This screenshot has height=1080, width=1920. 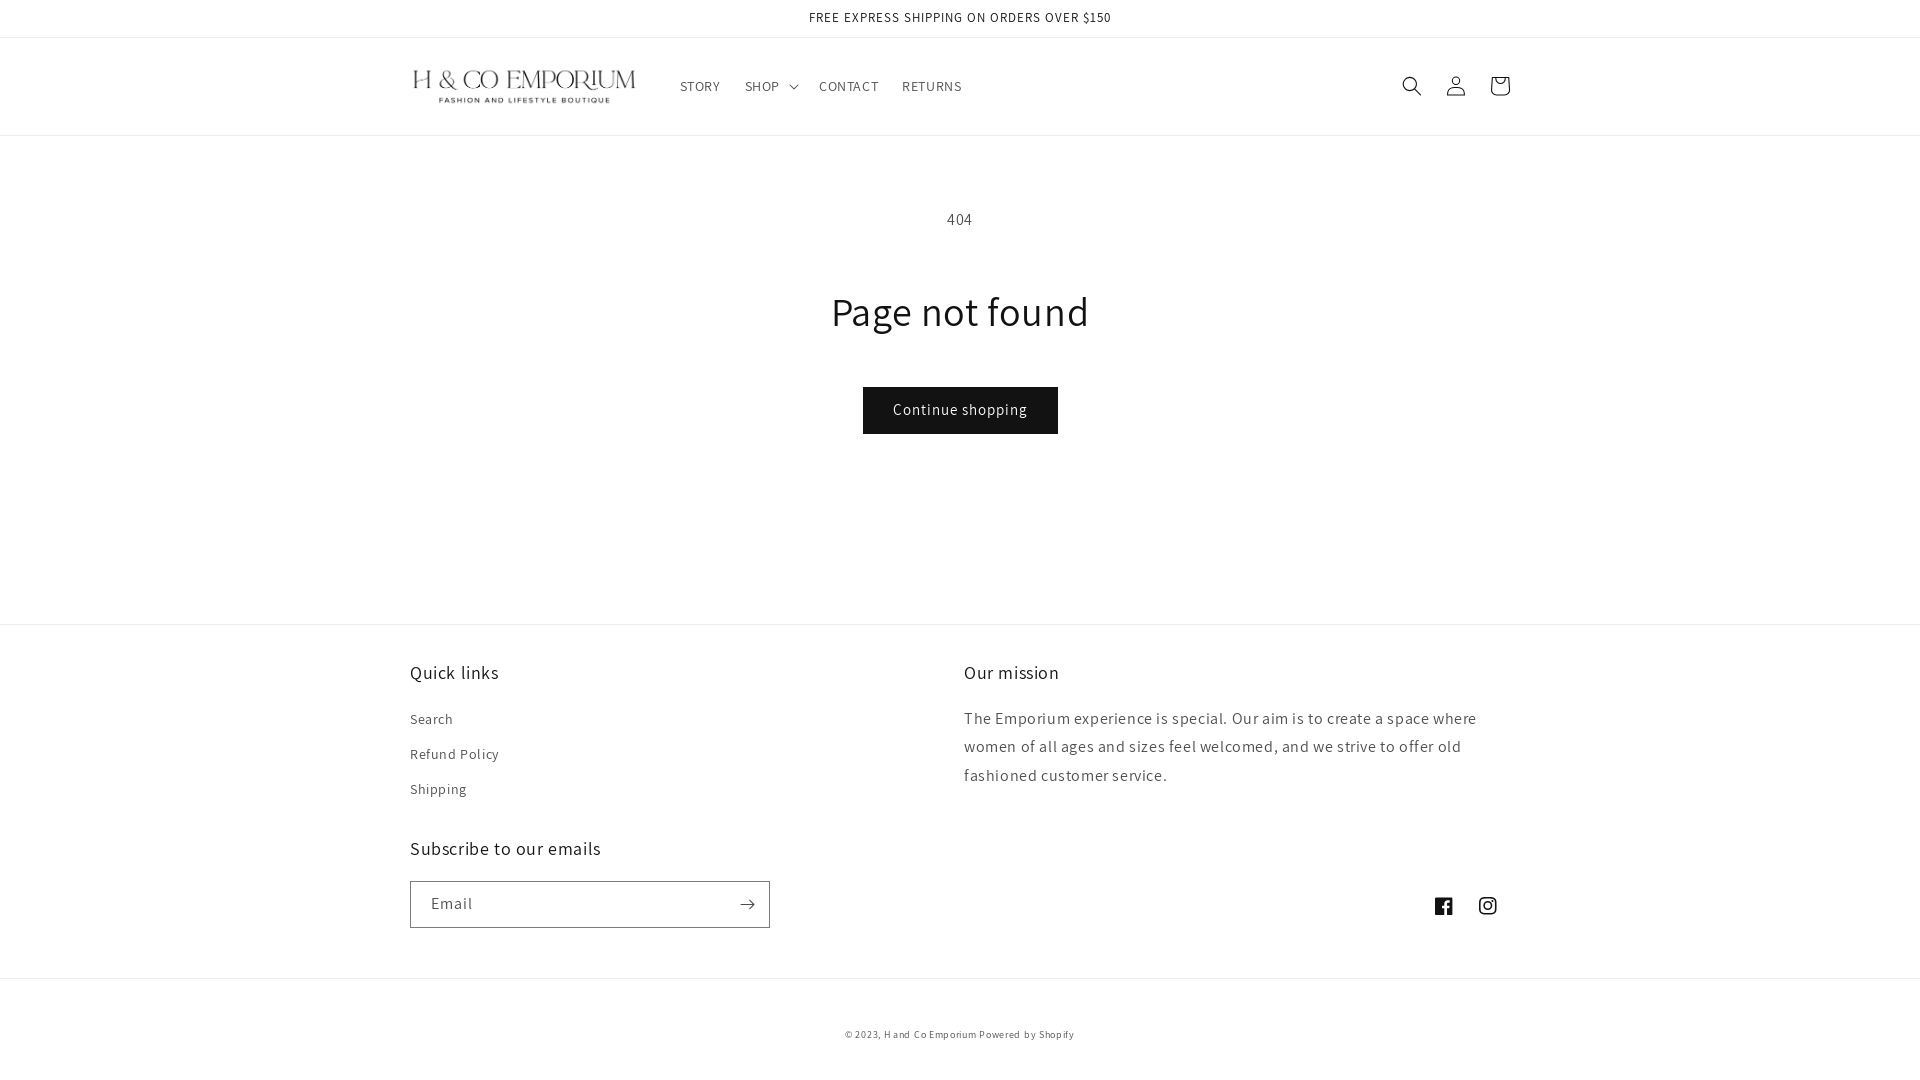 What do you see at coordinates (432, 722) in the screenshot?
I see `Search` at bounding box center [432, 722].